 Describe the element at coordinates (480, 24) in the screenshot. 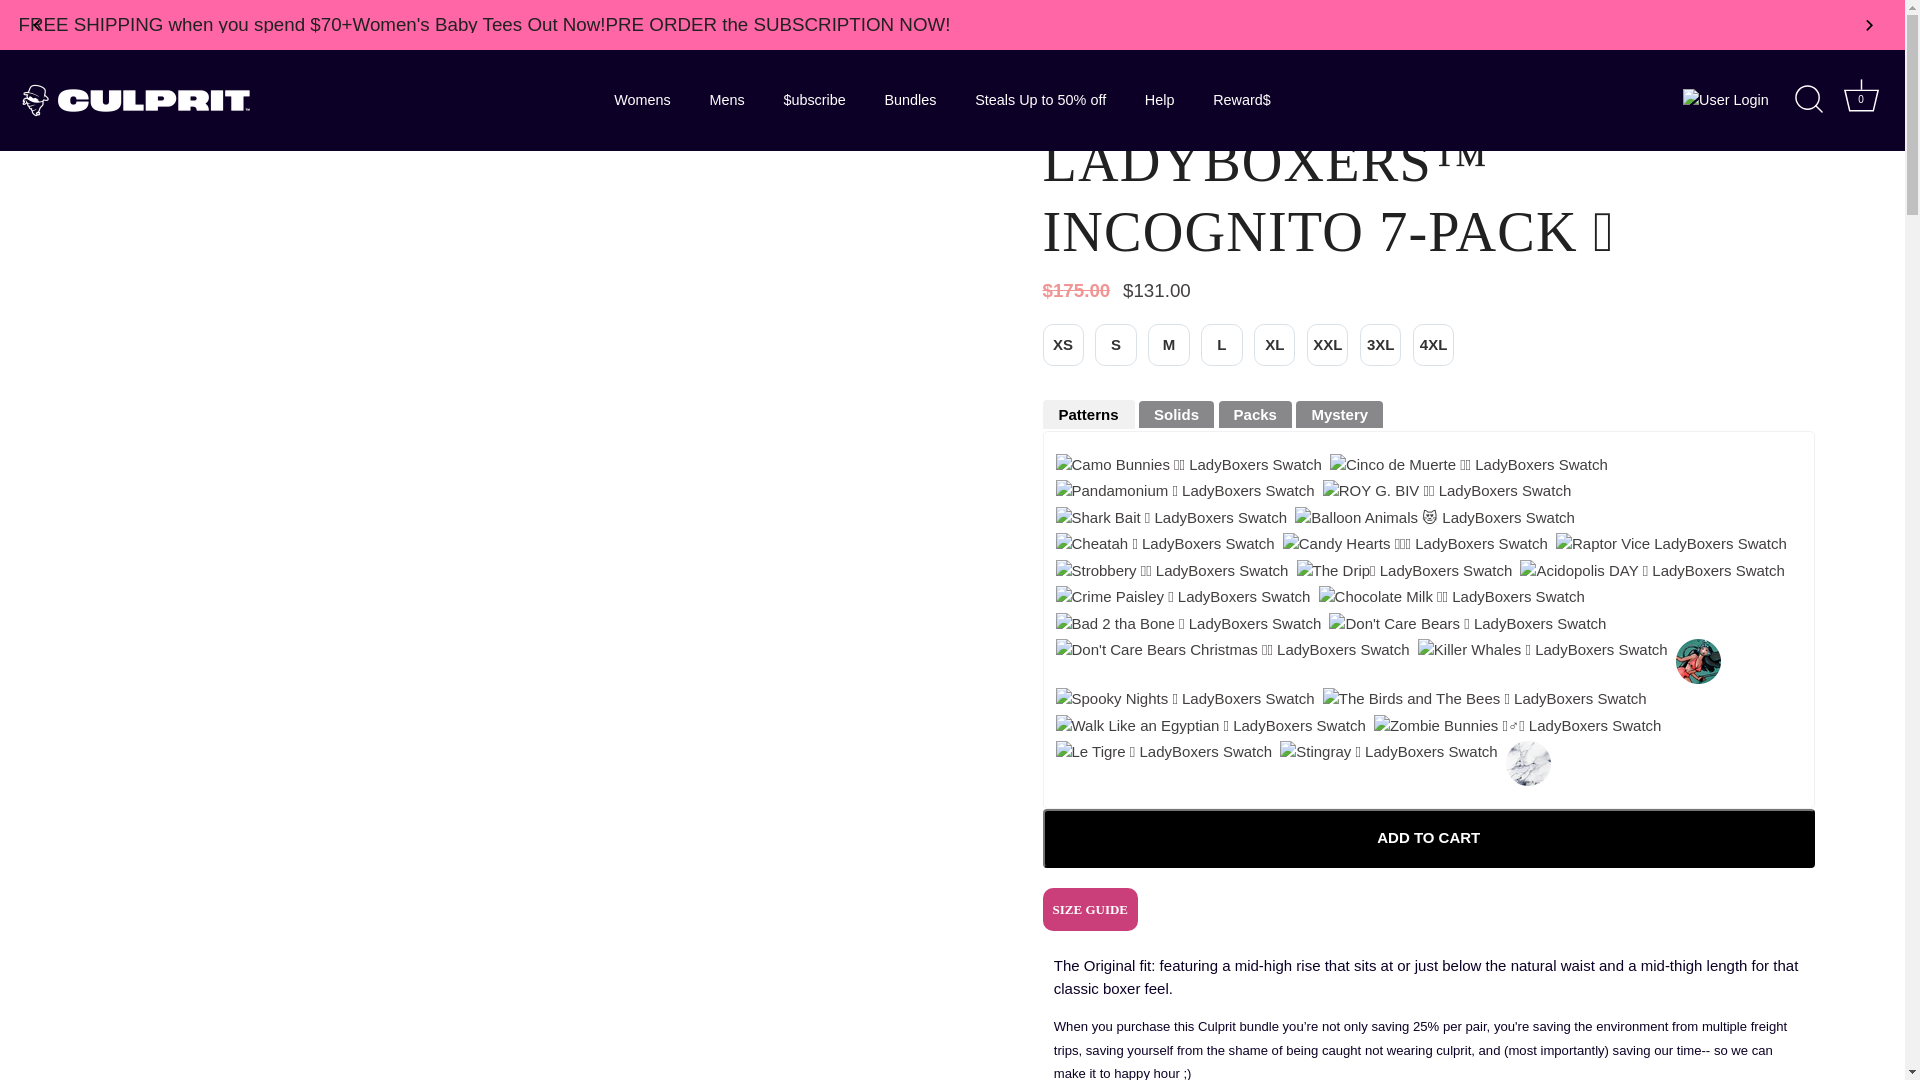

I see `Baby Tees` at that location.